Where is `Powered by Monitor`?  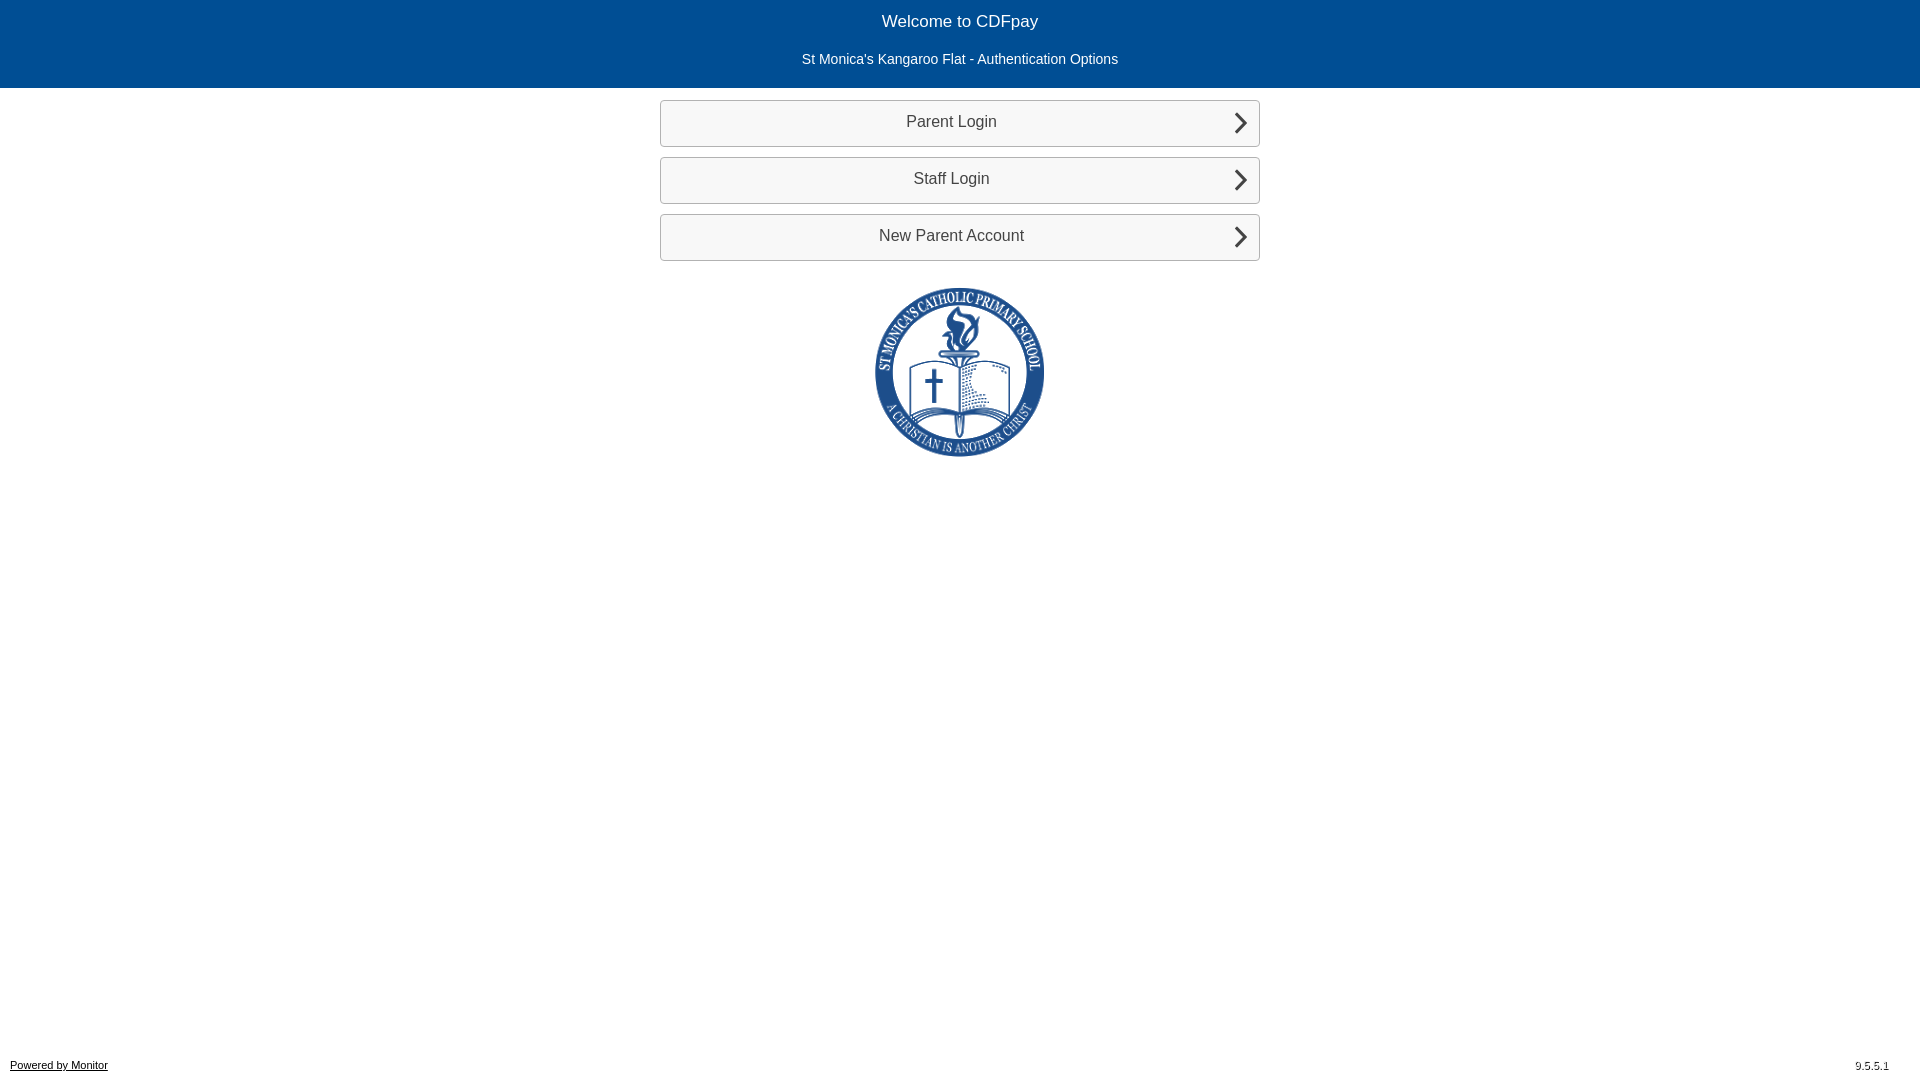 Powered by Monitor is located at coordinates (59, 1065).